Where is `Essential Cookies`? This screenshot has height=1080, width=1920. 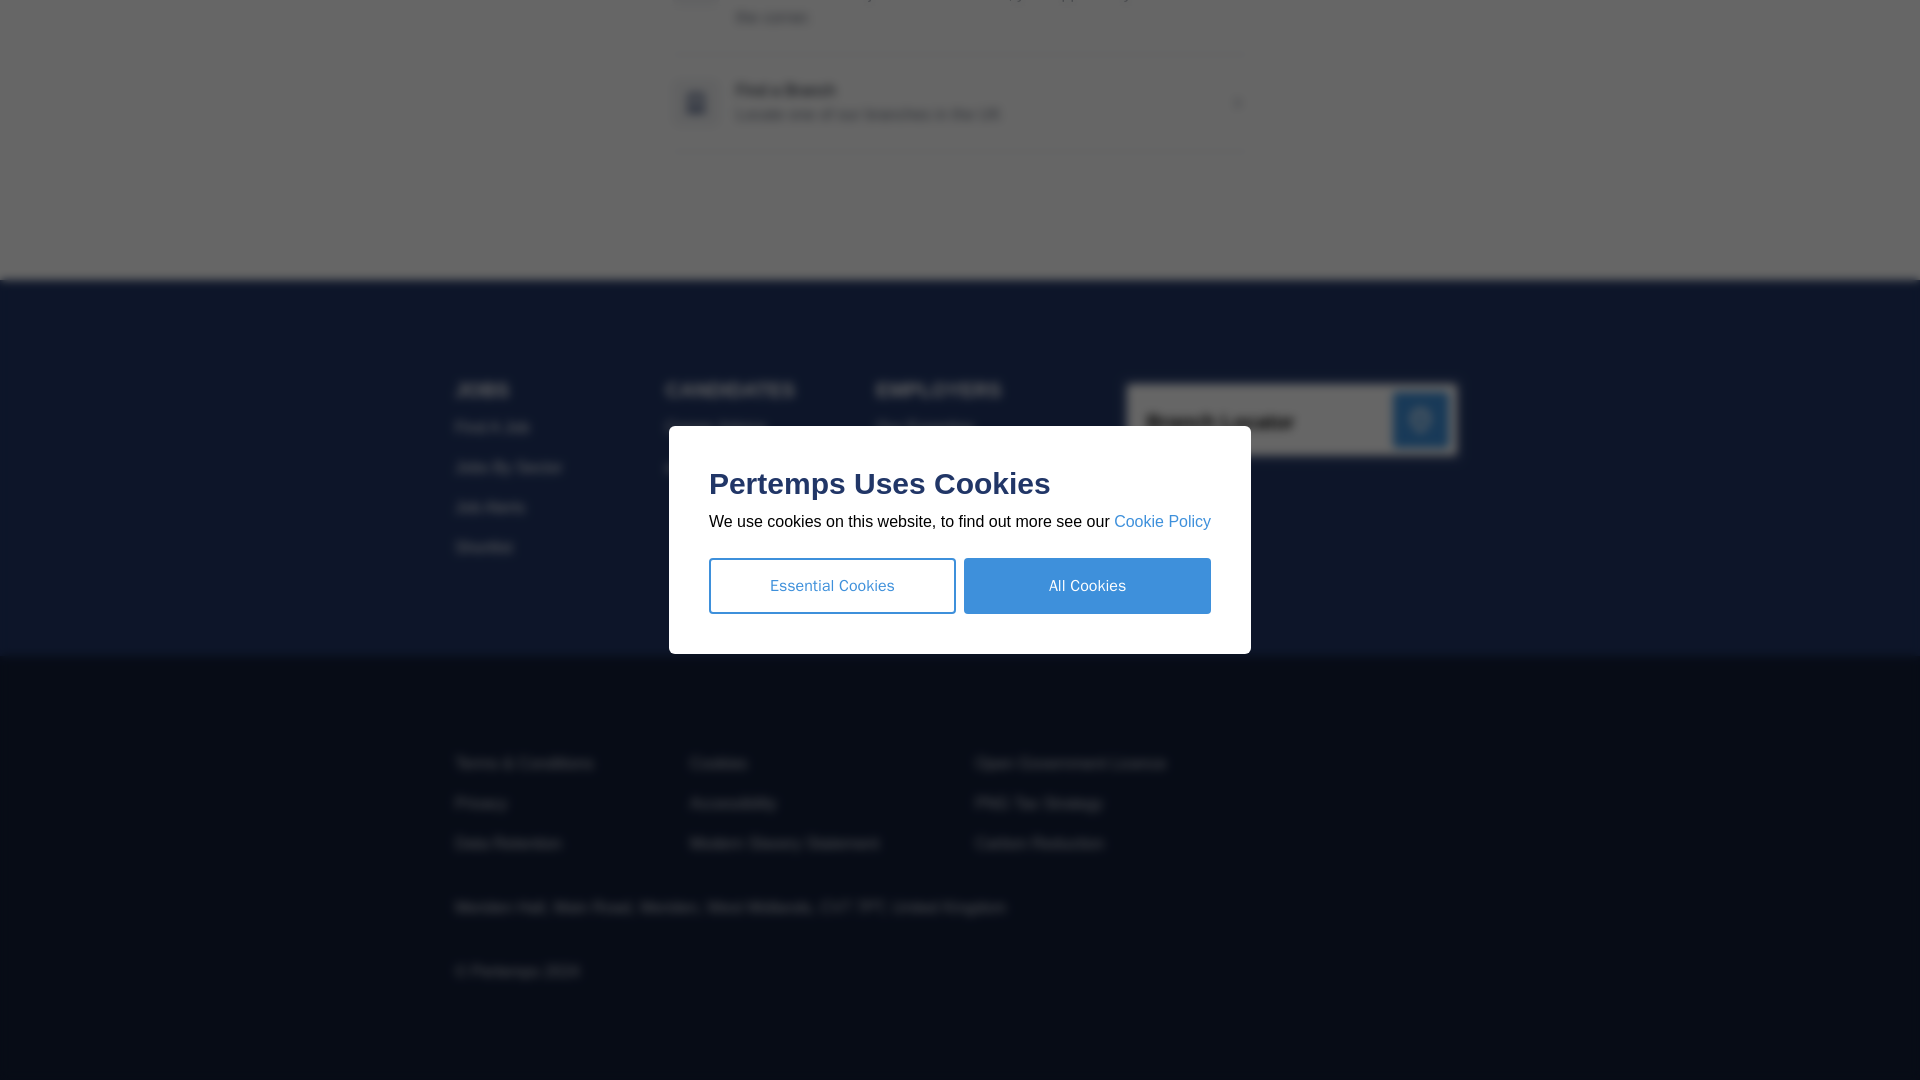 Essential Cookies is located at coordinates (832, 40).